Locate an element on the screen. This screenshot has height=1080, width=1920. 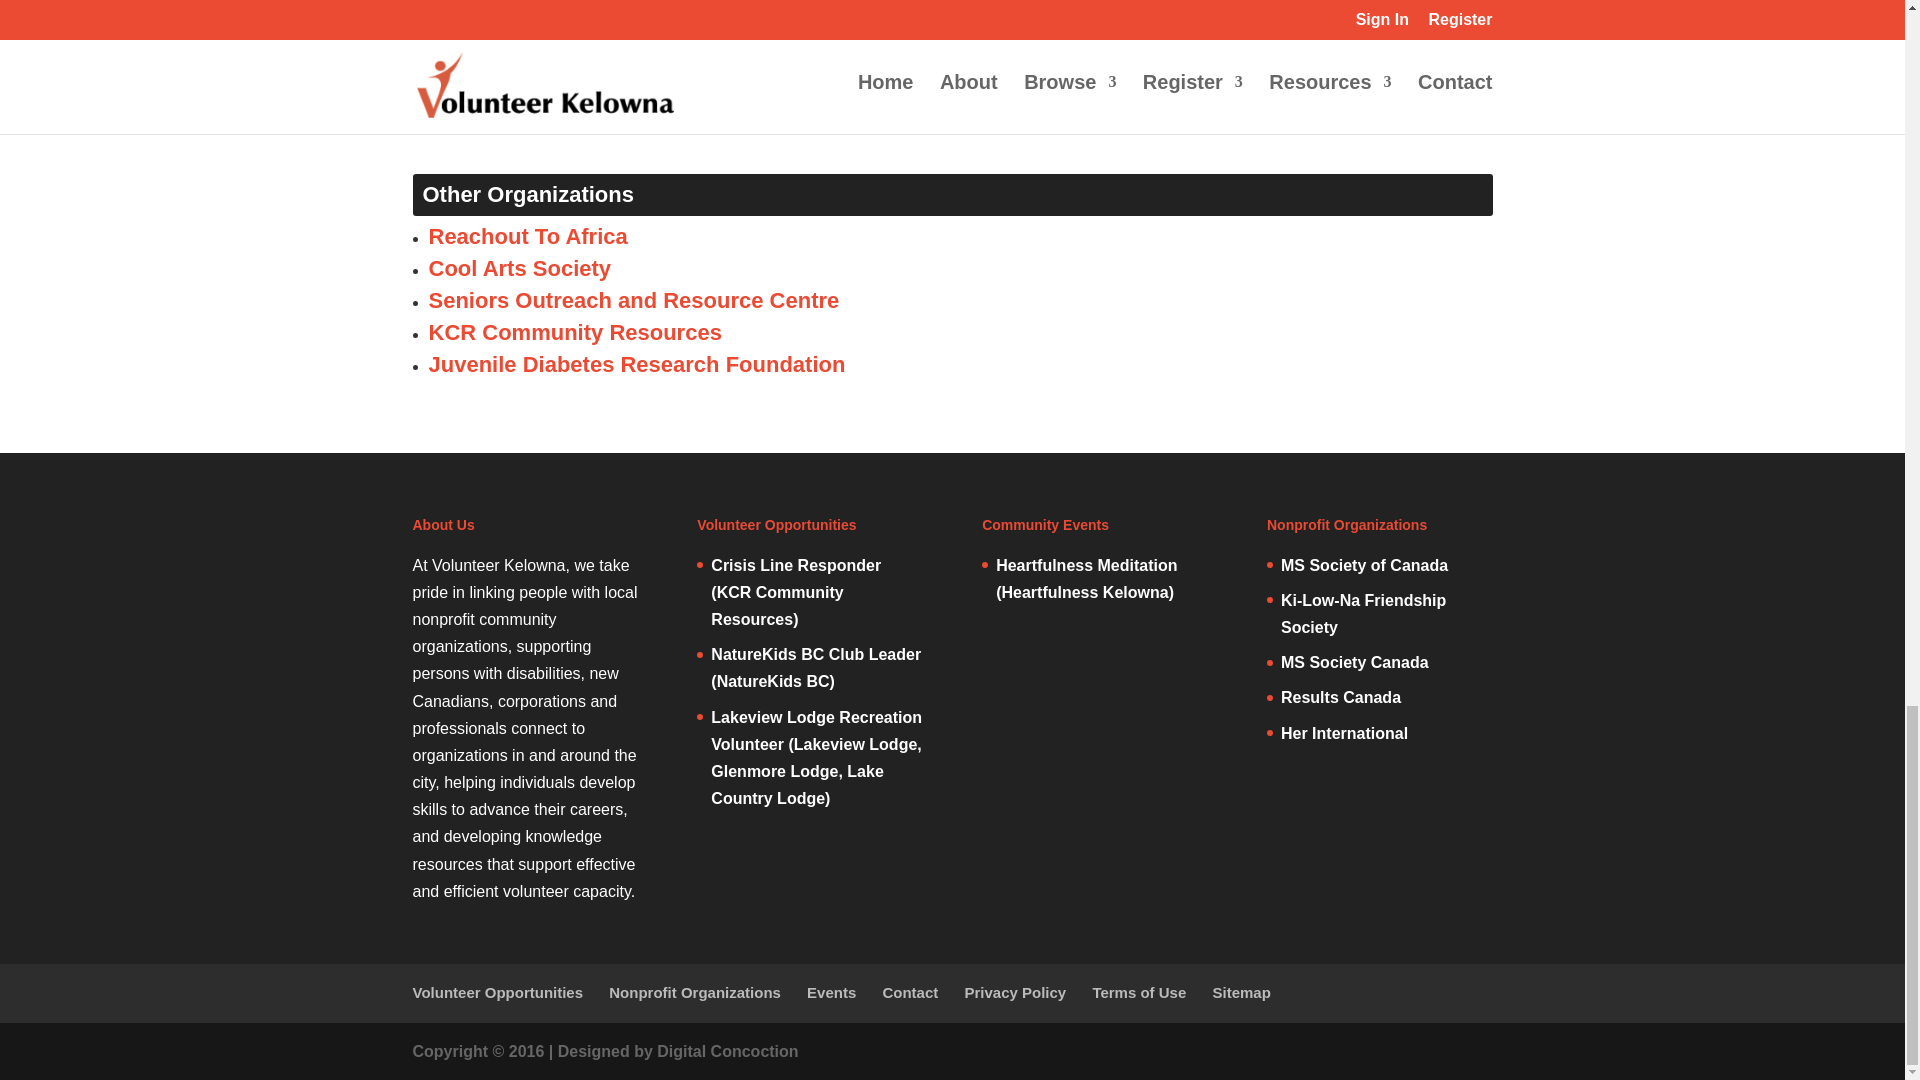
Volunteer Opportunities is located at coordinates (498, 992).